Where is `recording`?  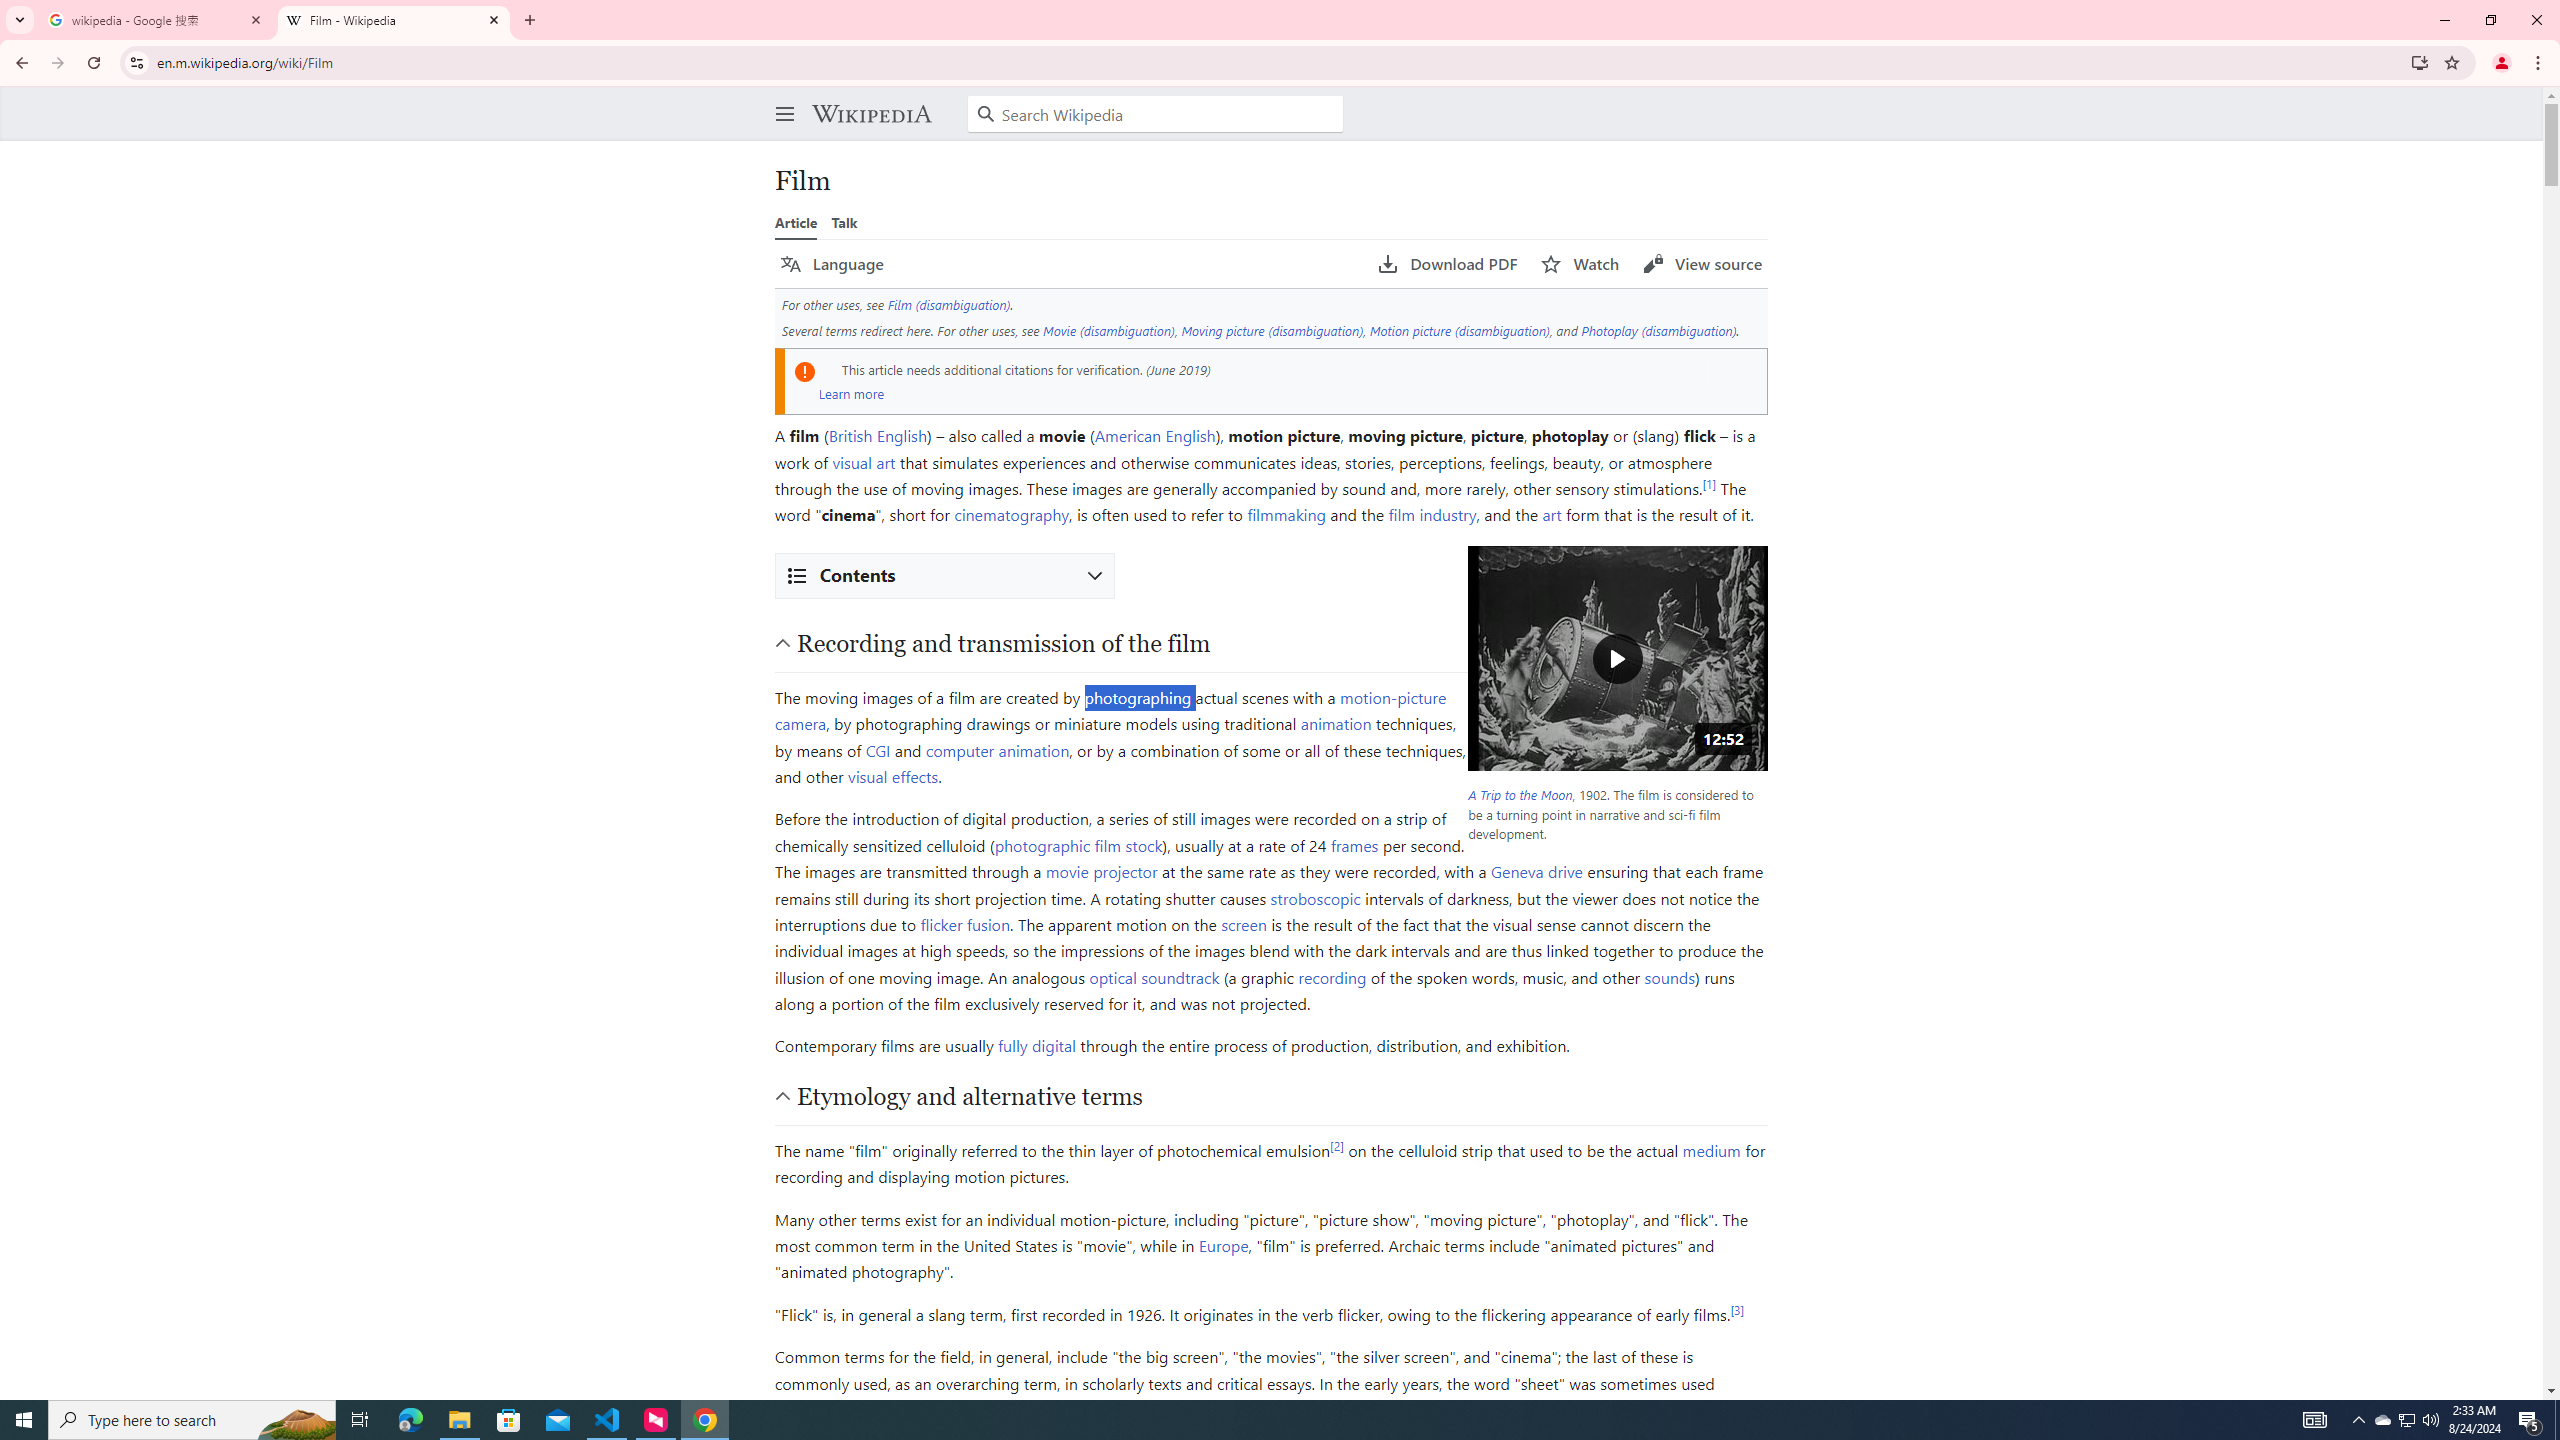 recording is located at coordinates (1332, 976).